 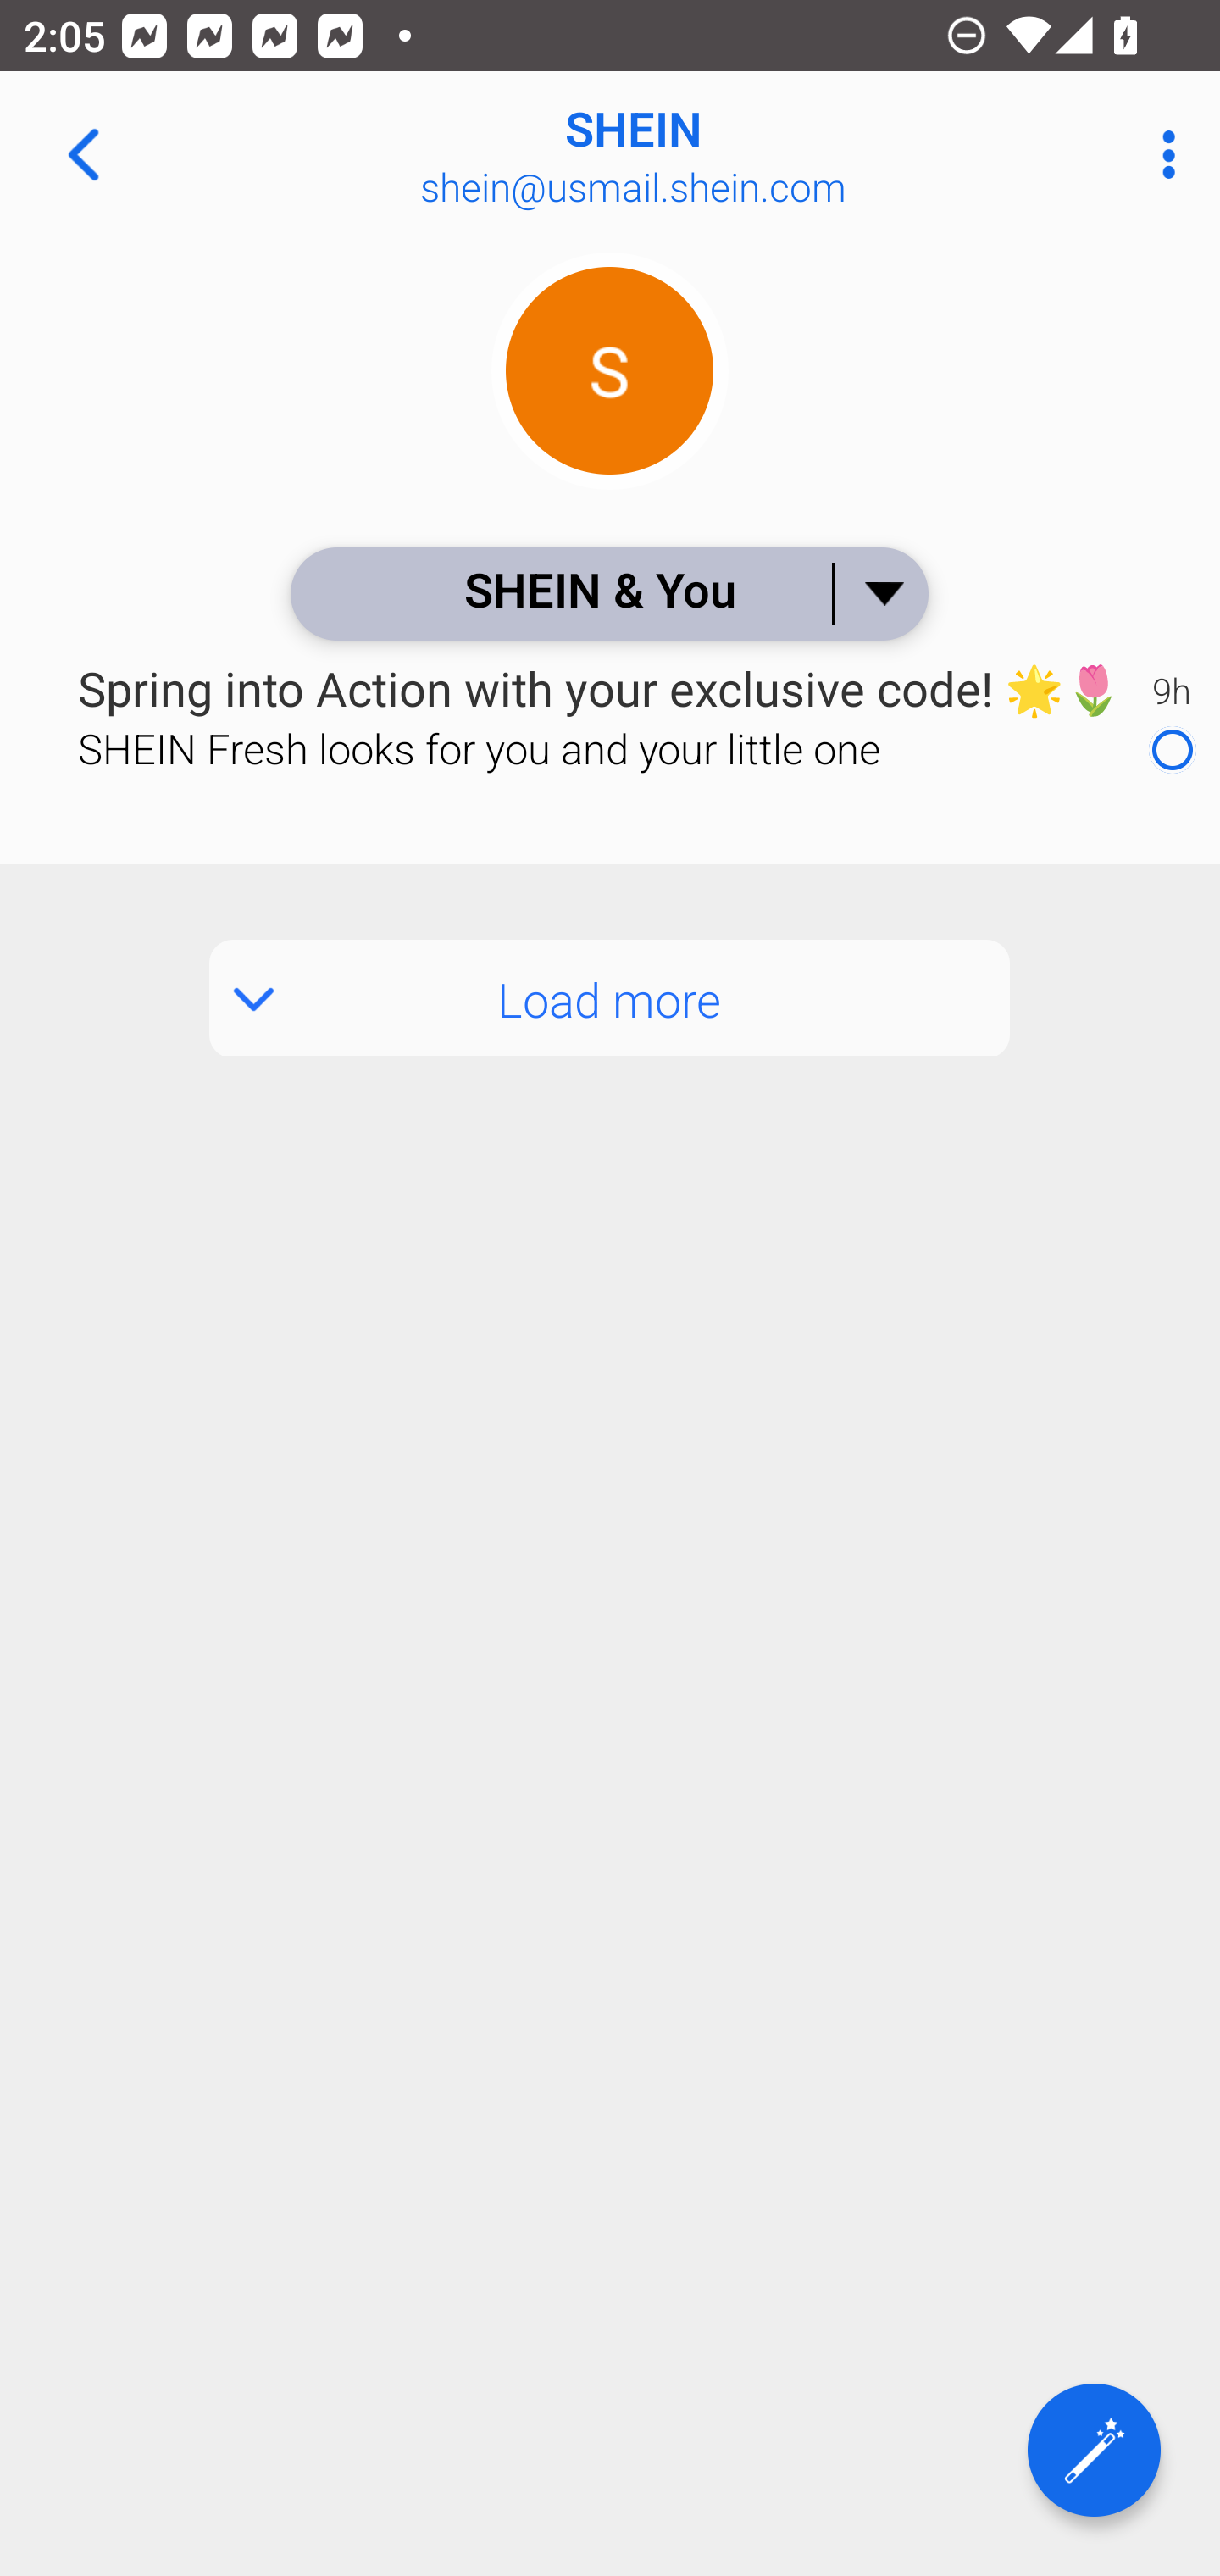 I want to click on More Options, so click(x=1161, y=154).